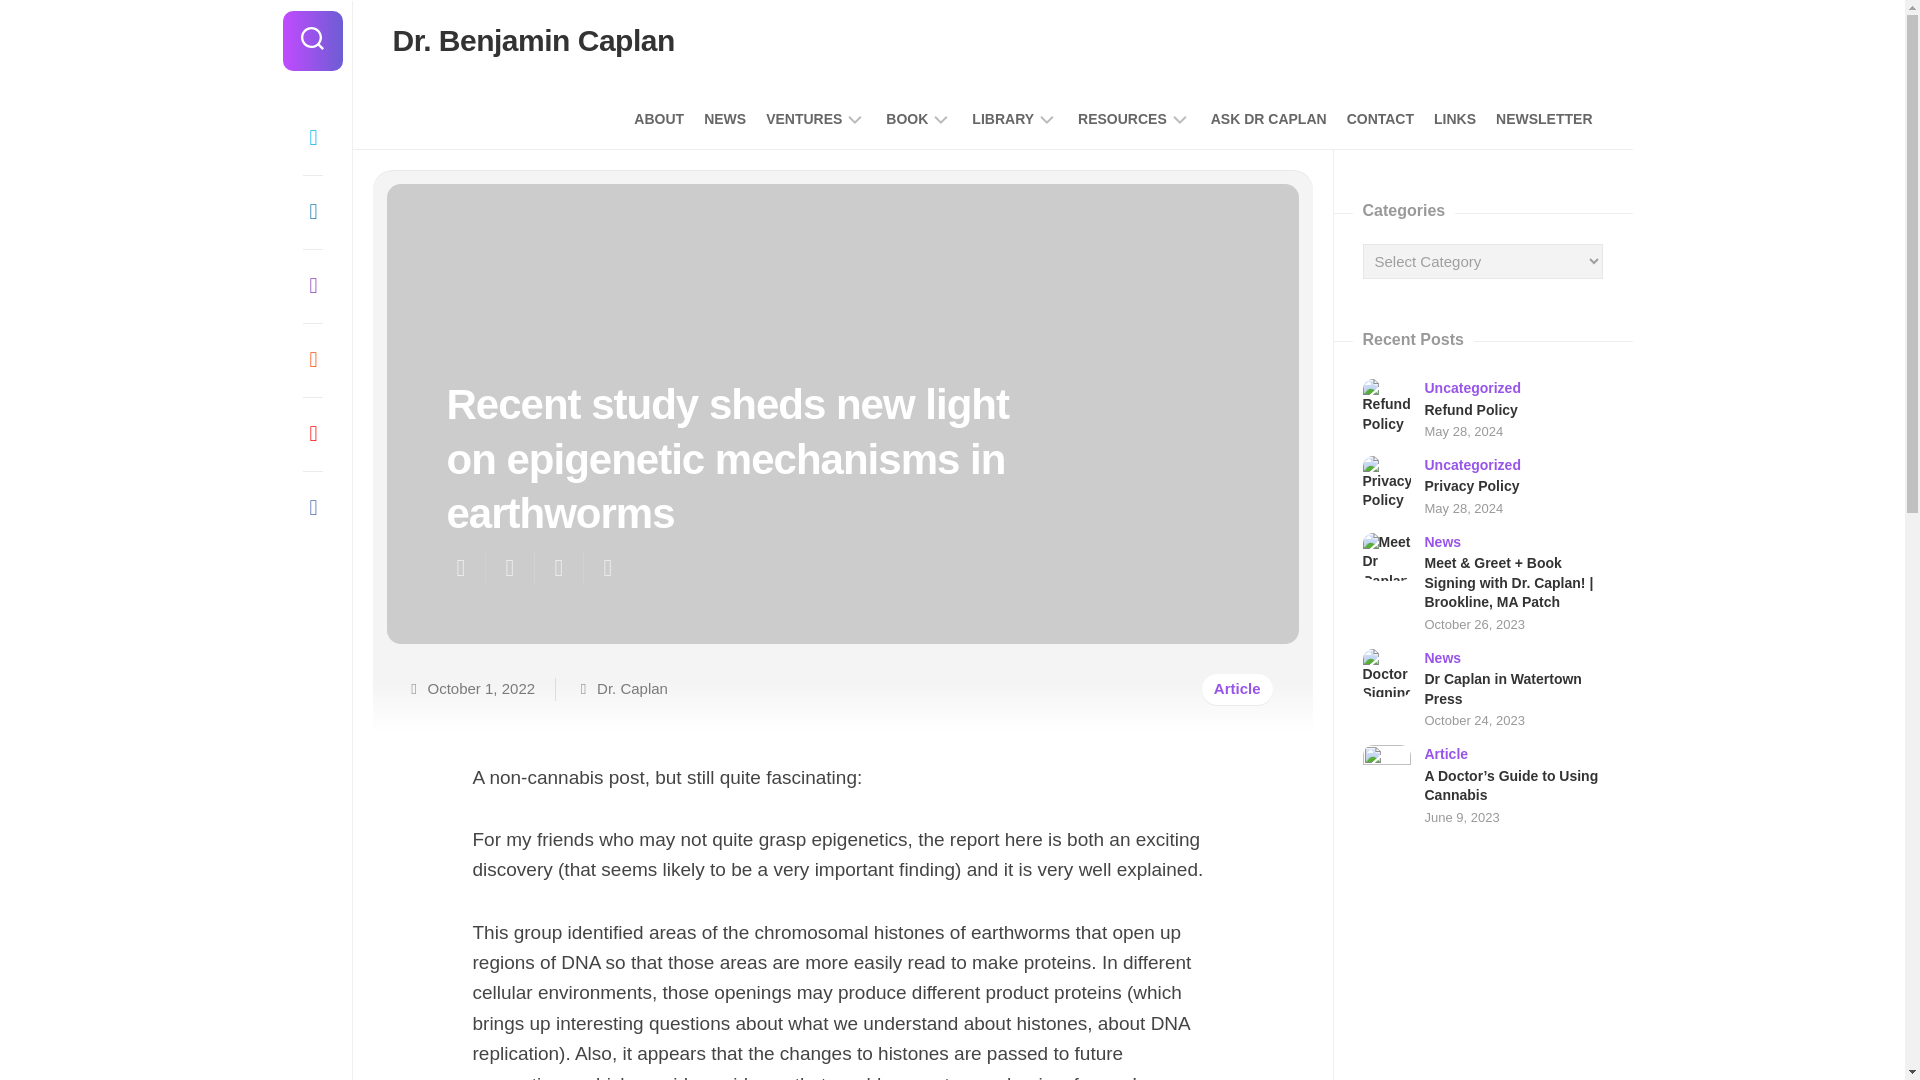 The width and height of the screenshot is (1920, 1080). What do you see at coordinates (1268, 118) in the screenshot?
I see `ASK DR CAPLAN` at bounding box center [1268, 118].